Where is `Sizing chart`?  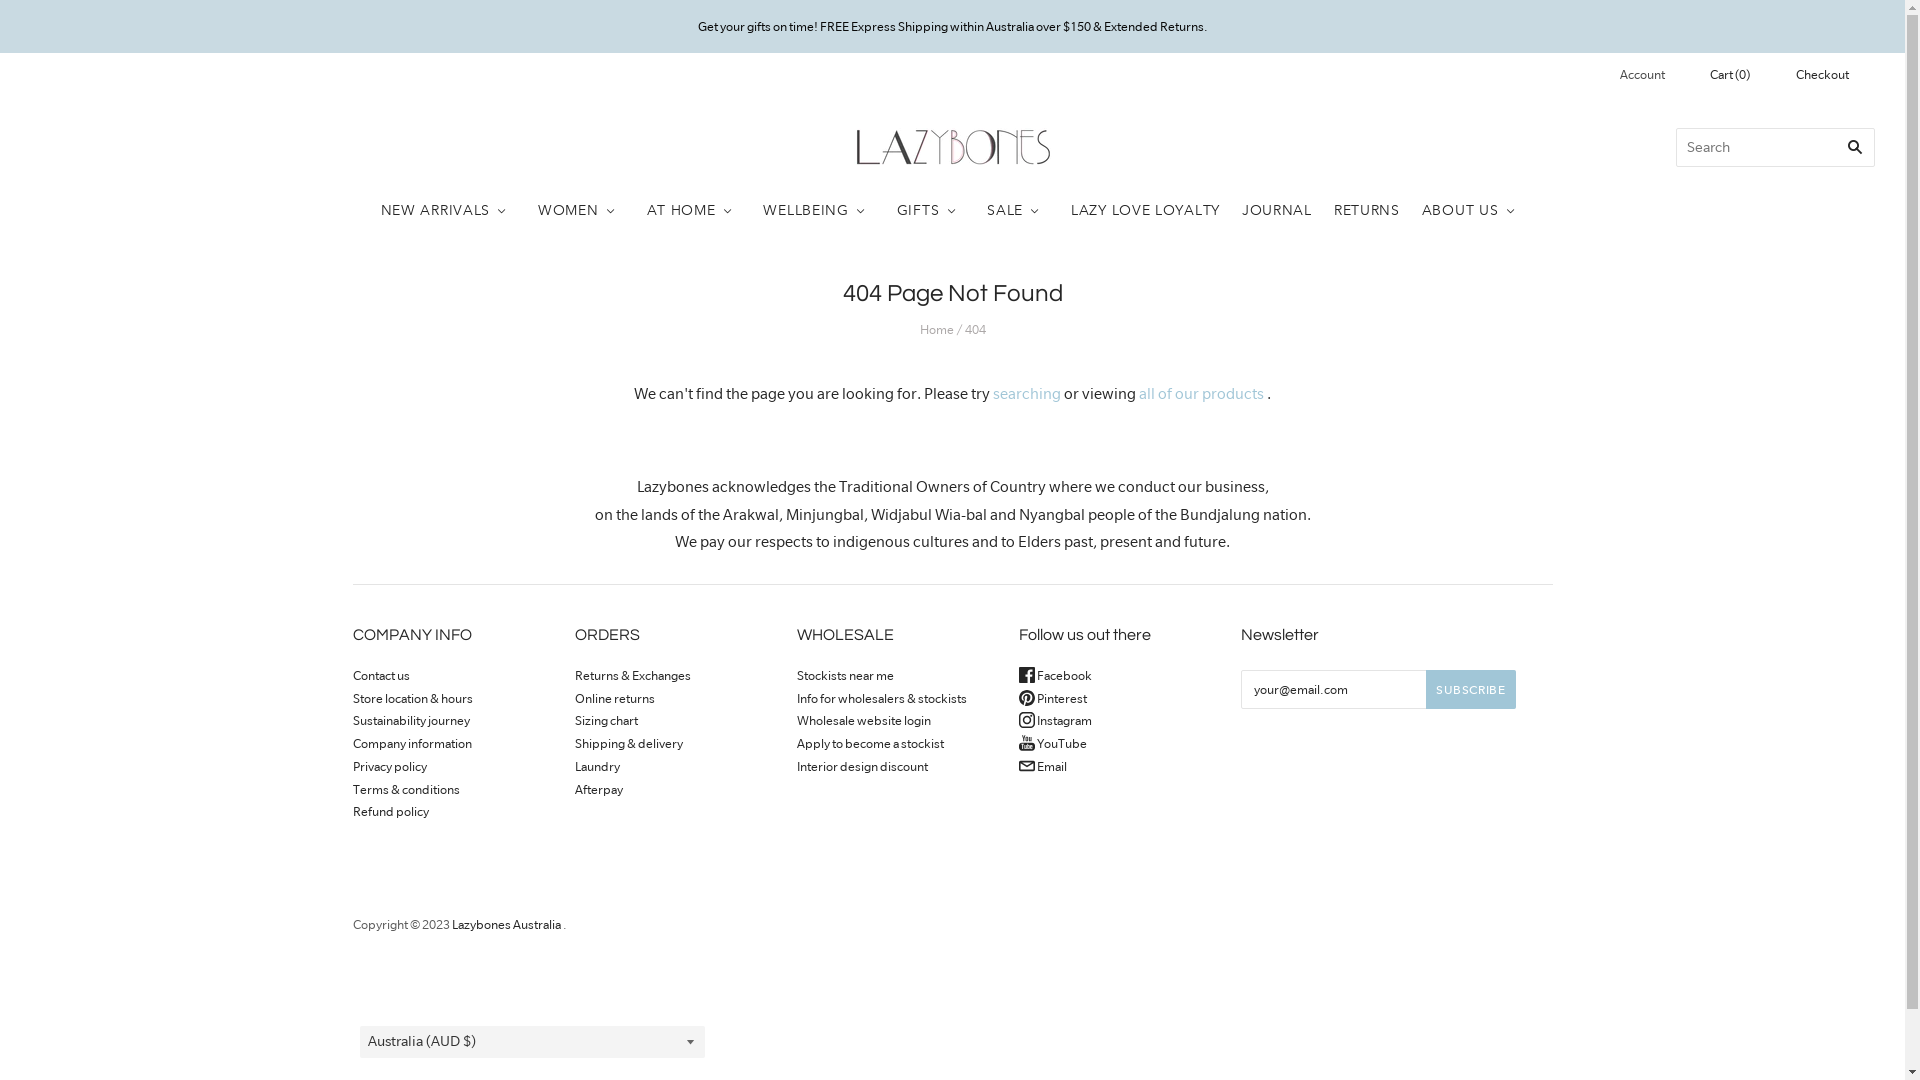 Sizing chart is located at coordinates (606, 720).